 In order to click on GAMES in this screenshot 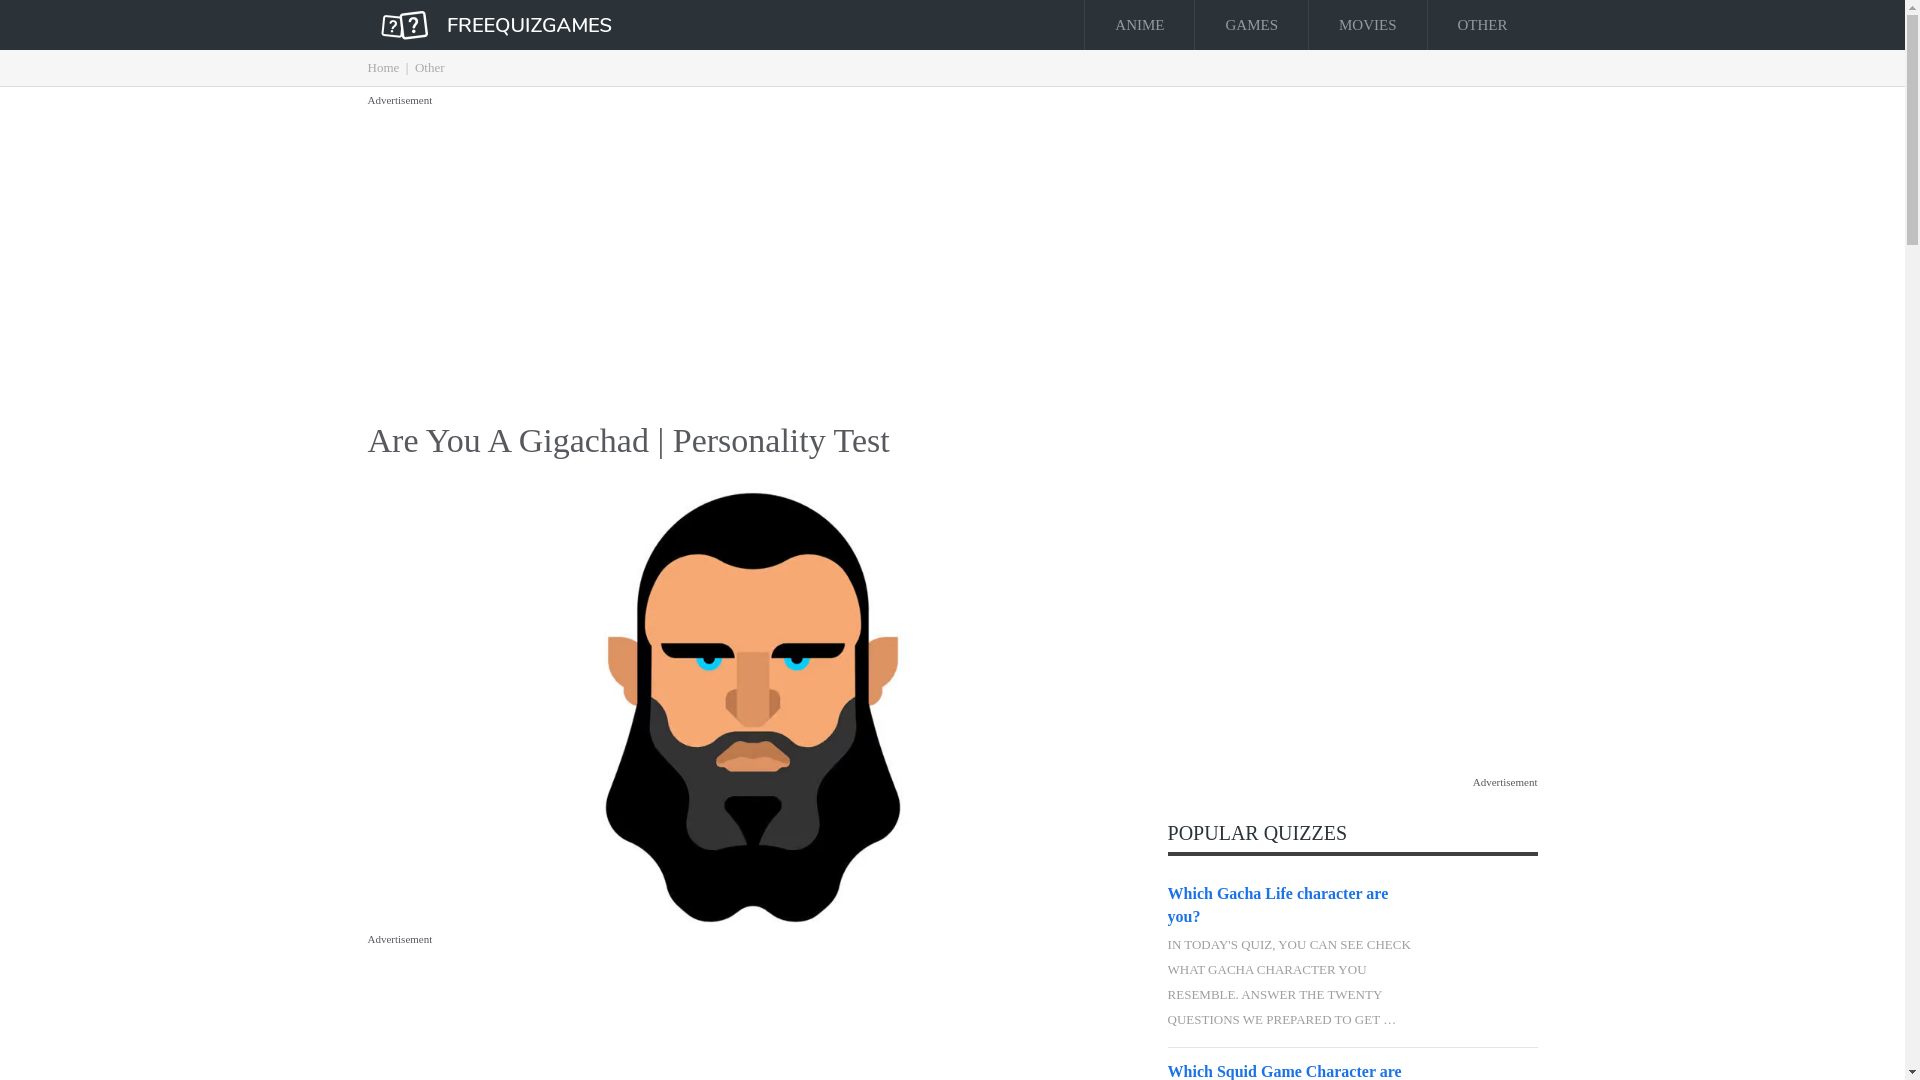, I will do `click(1250, 24)`.